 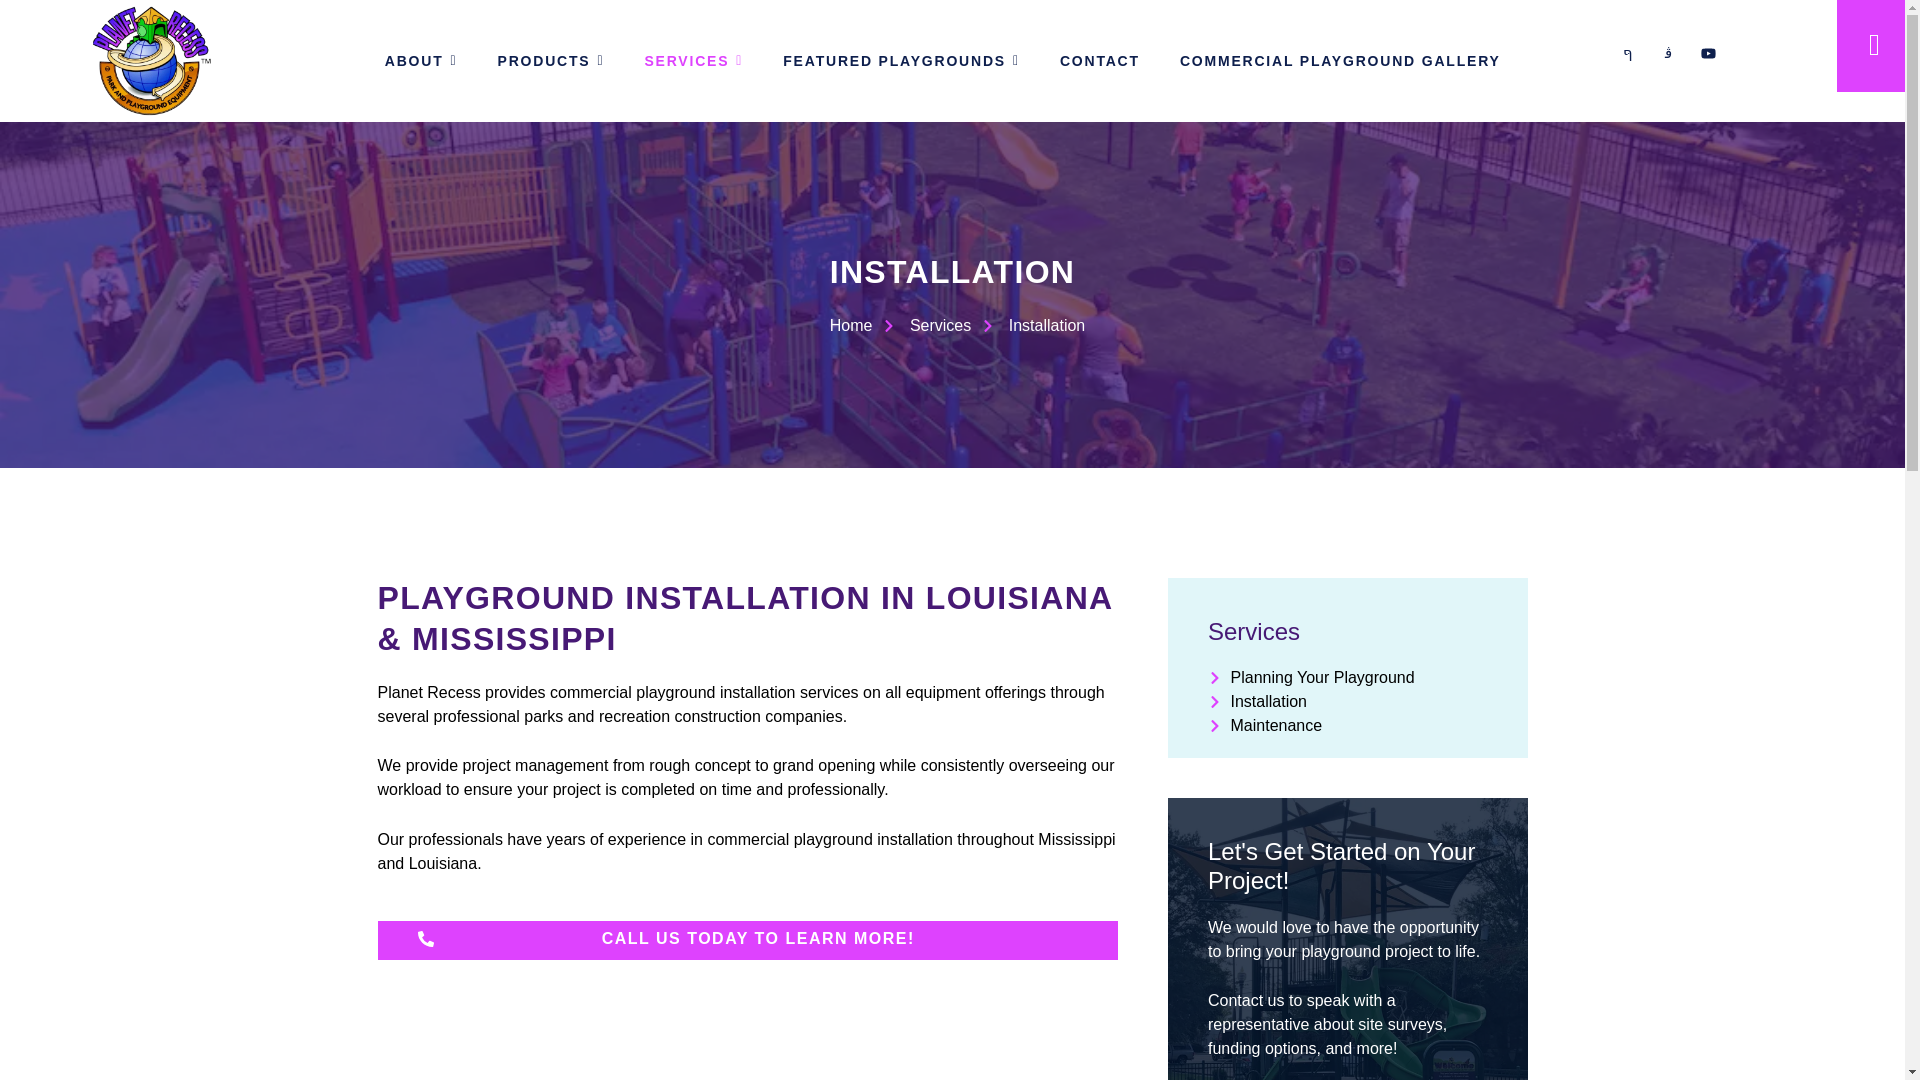 I want to click on Jki-instagram-1-light, so click(x=1676, y=60).